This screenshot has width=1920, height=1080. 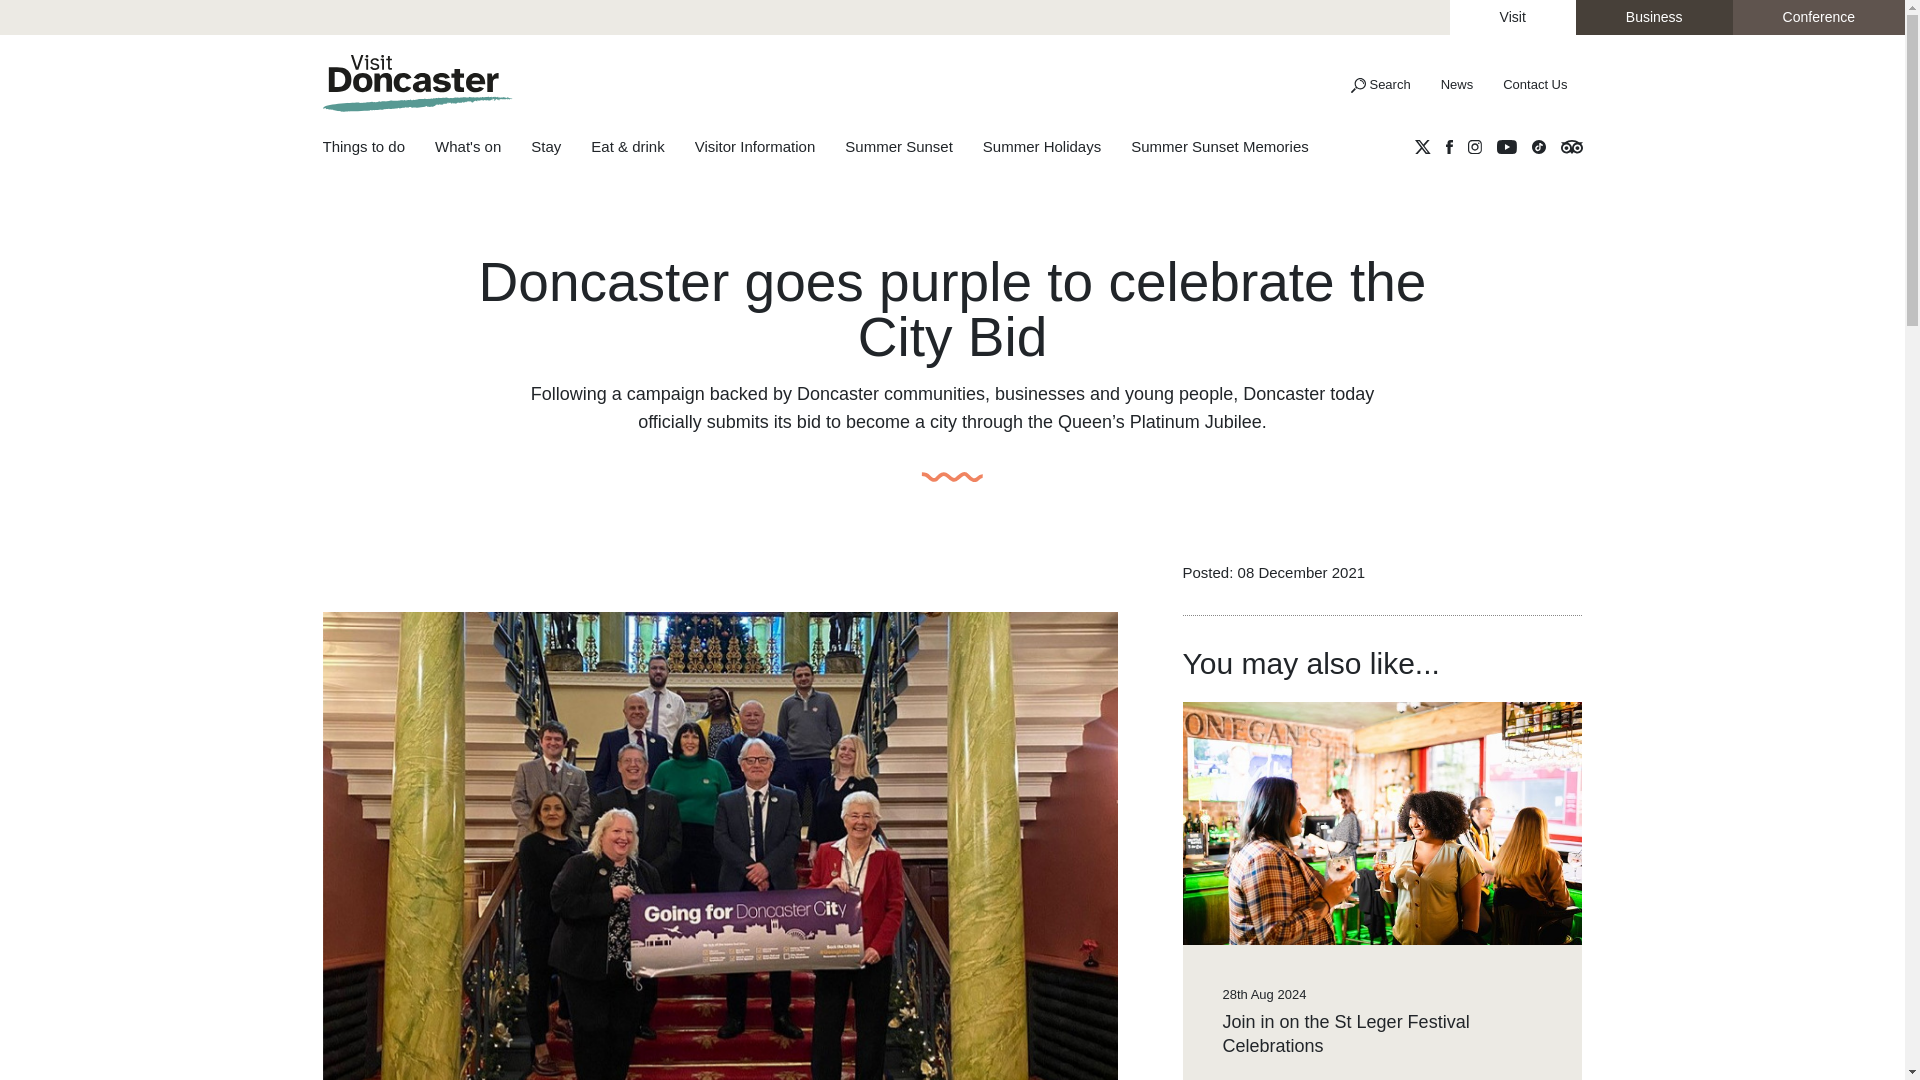 I want to click on News, so click(x=1458, y=84).